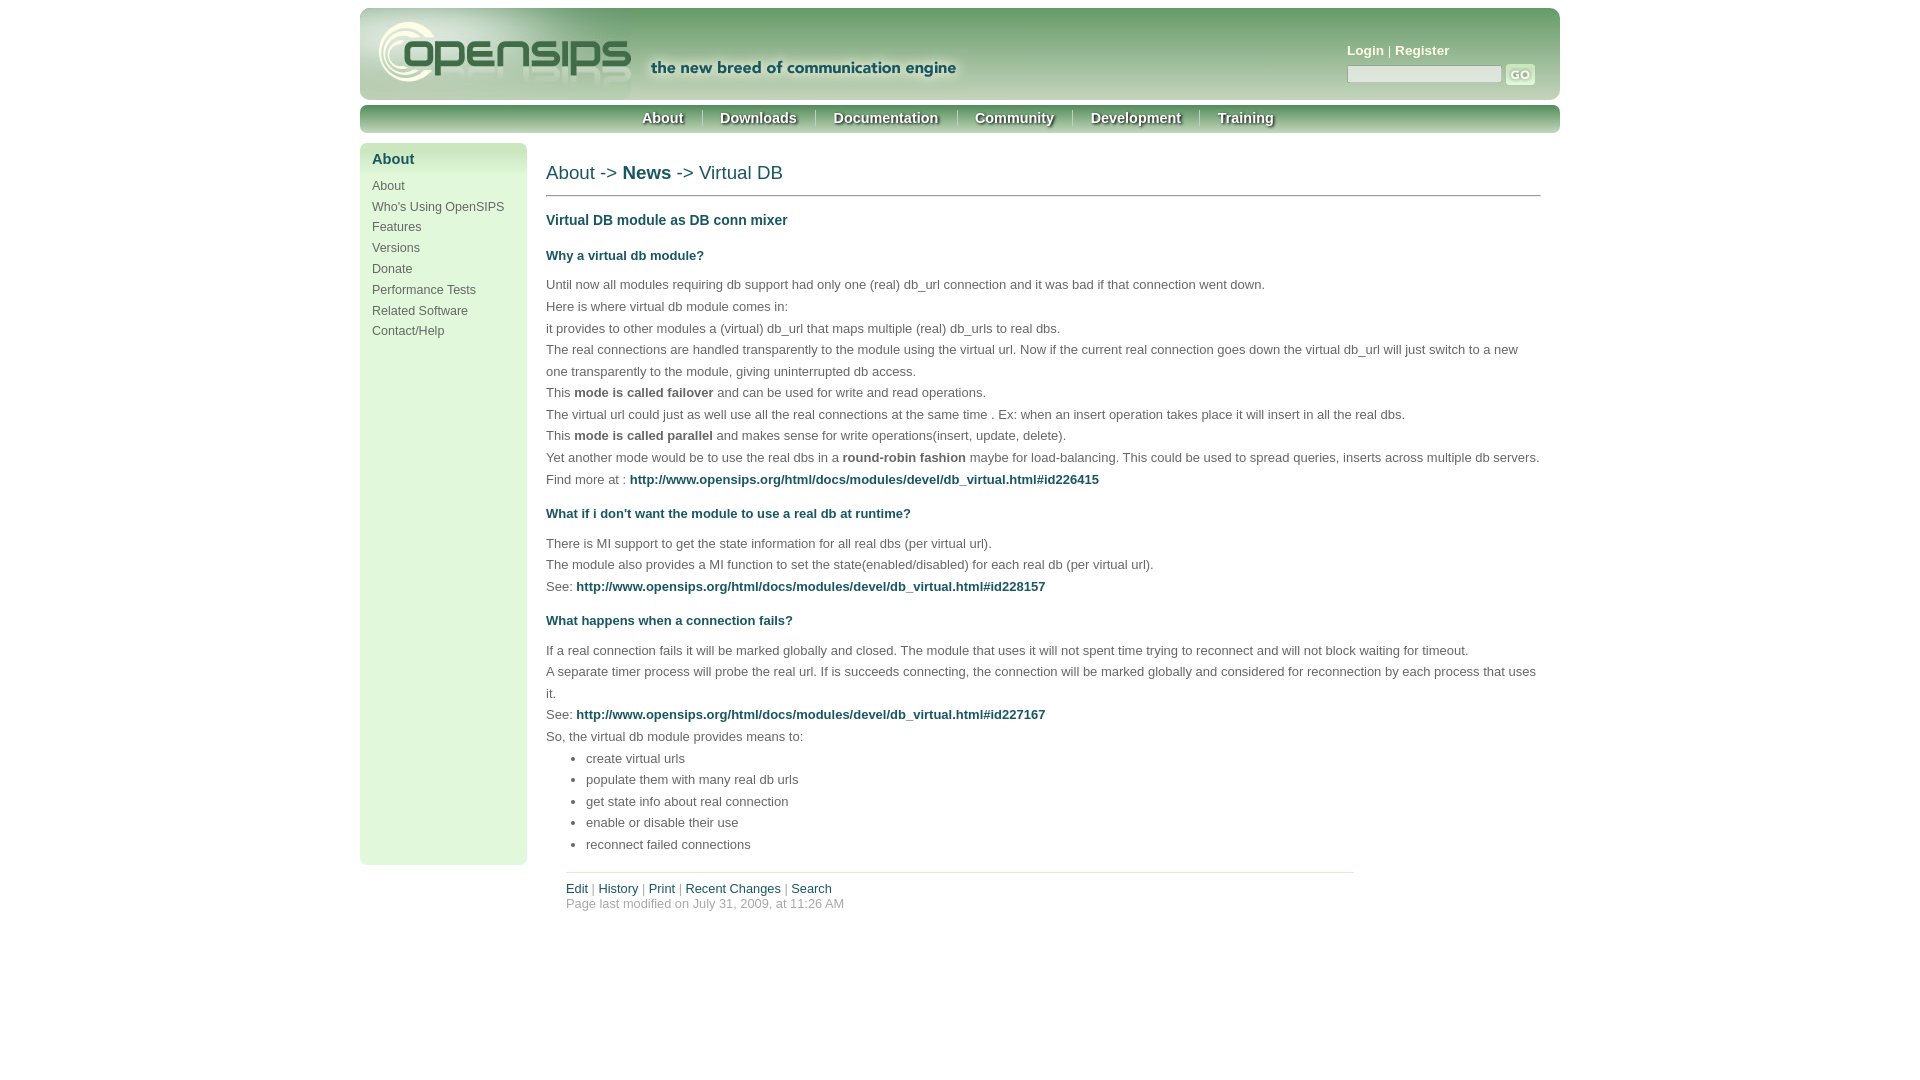  What do you see at coordinates (1014, 118) in the screenshot?
I see `Community` at bounding box center [1014, 118].